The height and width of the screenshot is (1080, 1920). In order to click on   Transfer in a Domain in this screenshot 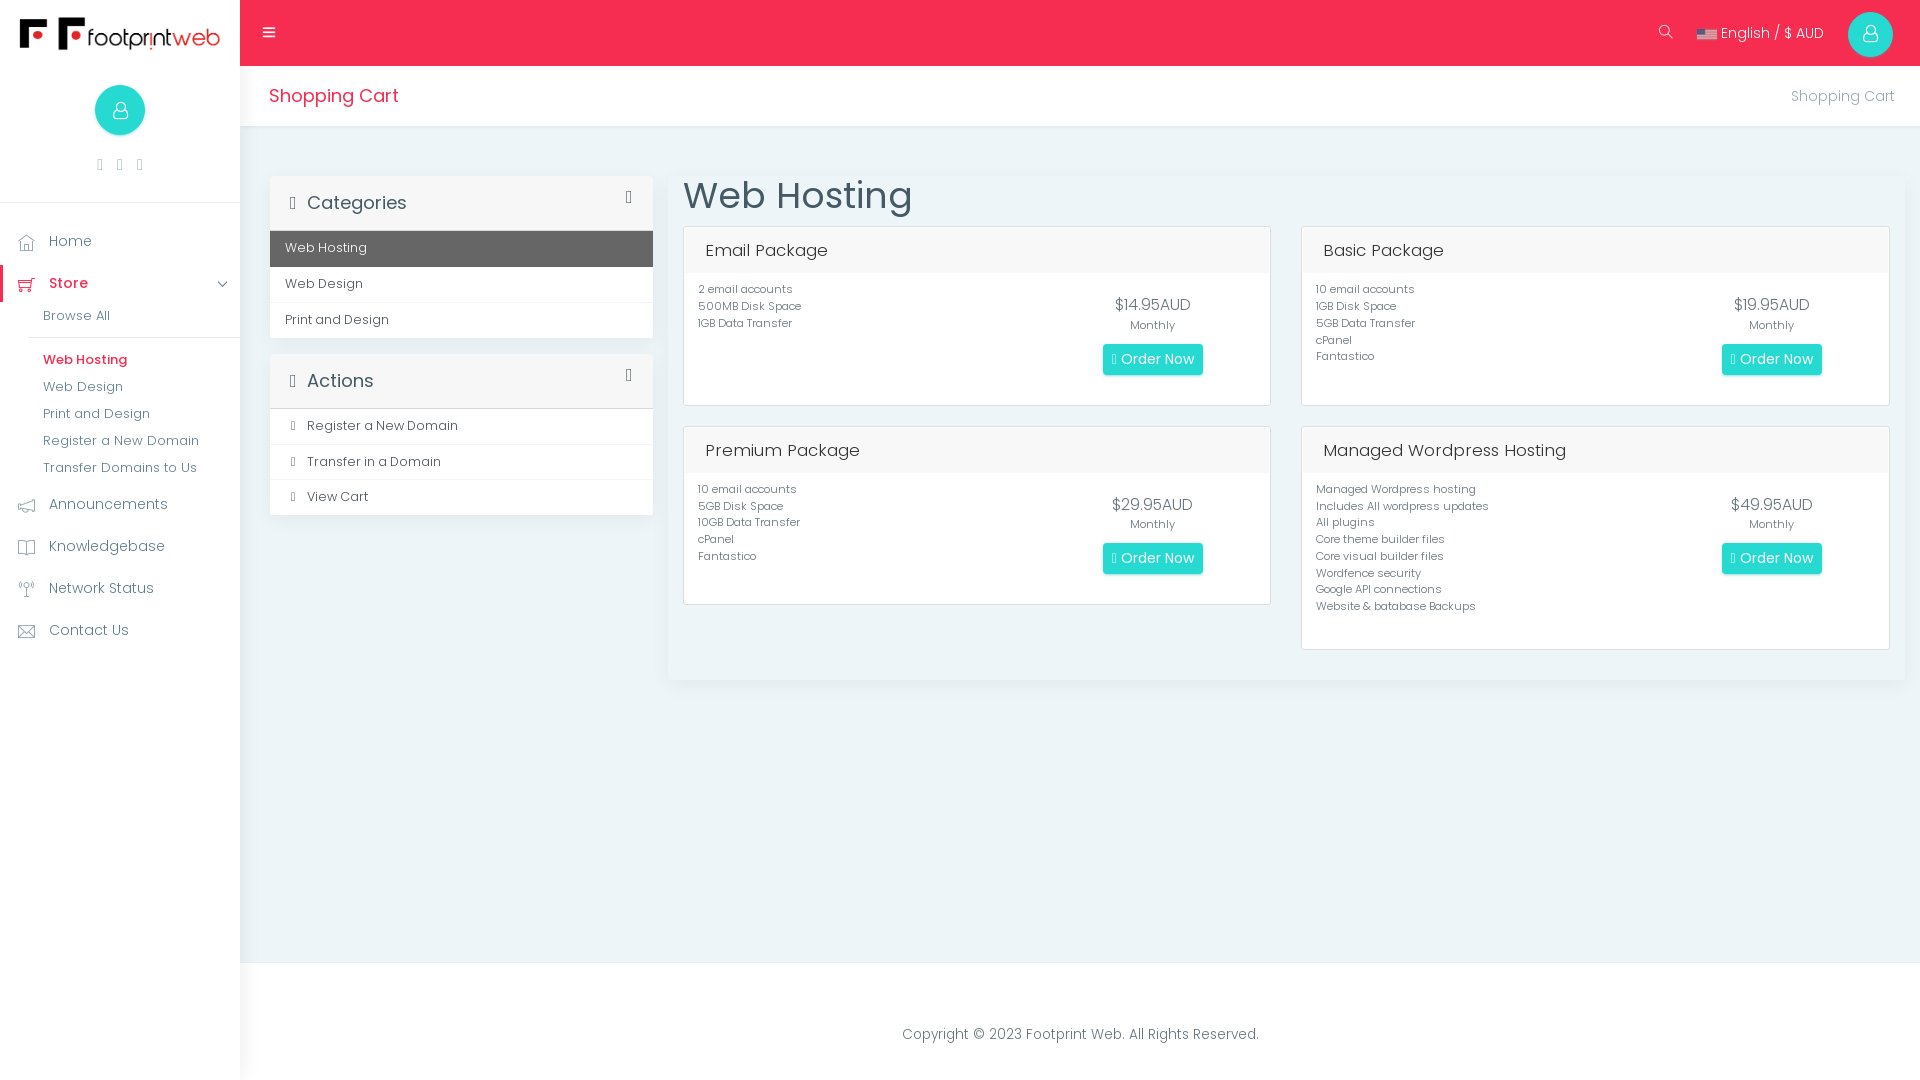, I will do `click(462, 463)`.